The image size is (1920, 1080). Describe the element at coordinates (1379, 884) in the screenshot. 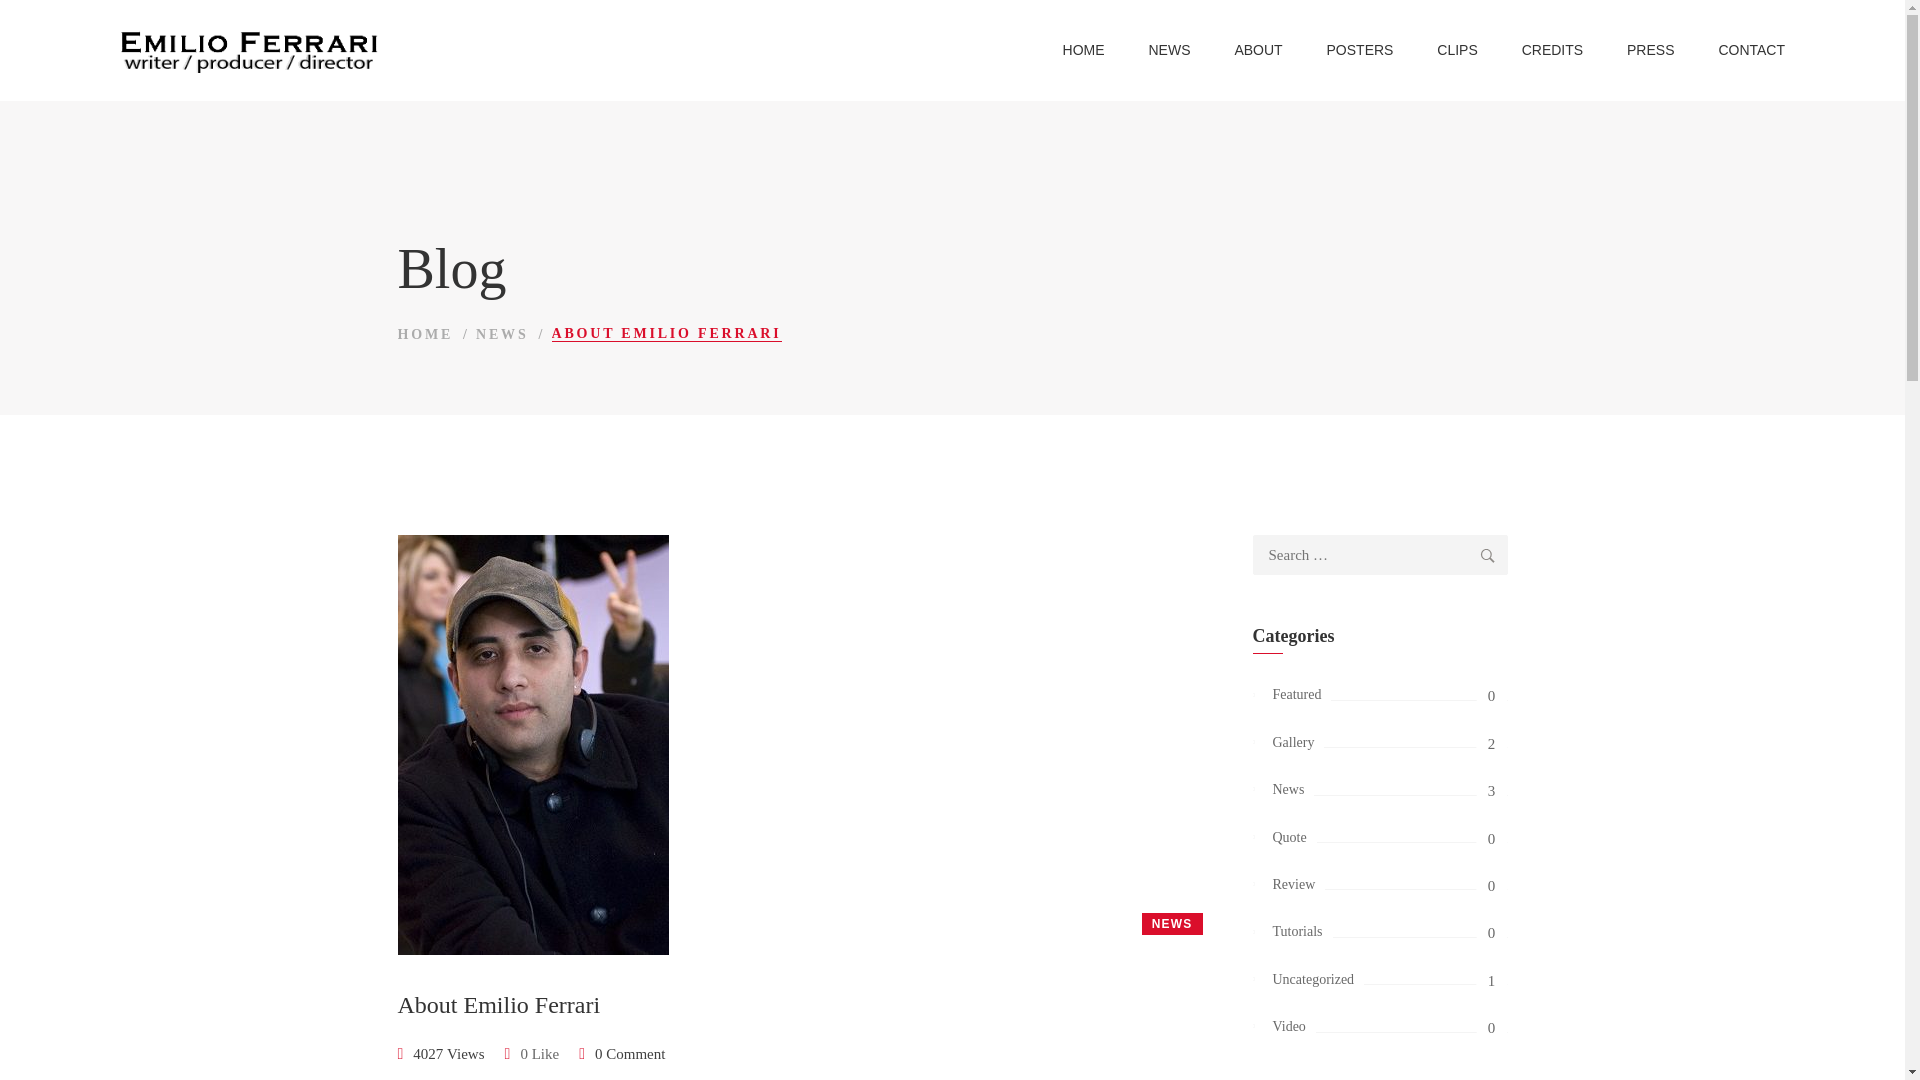

I see `Review` at that location.